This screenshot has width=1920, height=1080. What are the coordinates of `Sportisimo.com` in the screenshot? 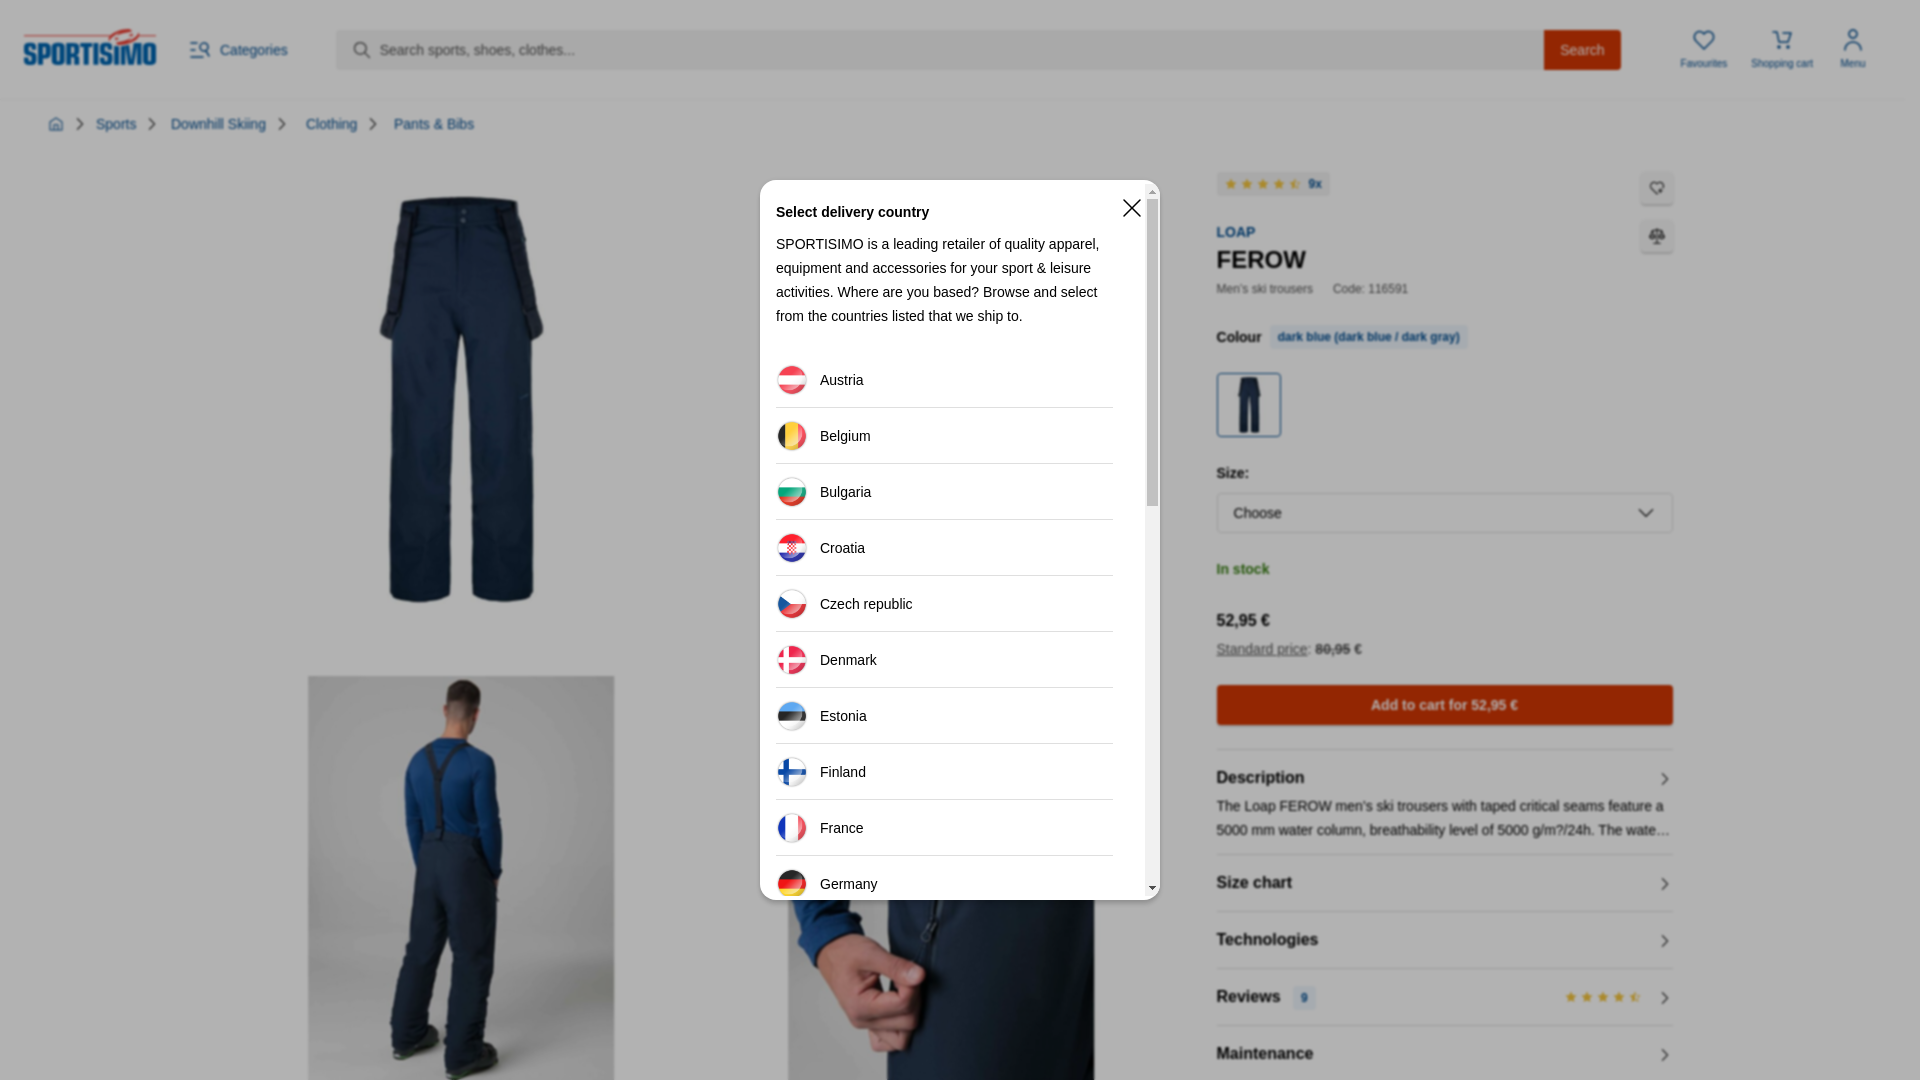 It's located at (89, 46).